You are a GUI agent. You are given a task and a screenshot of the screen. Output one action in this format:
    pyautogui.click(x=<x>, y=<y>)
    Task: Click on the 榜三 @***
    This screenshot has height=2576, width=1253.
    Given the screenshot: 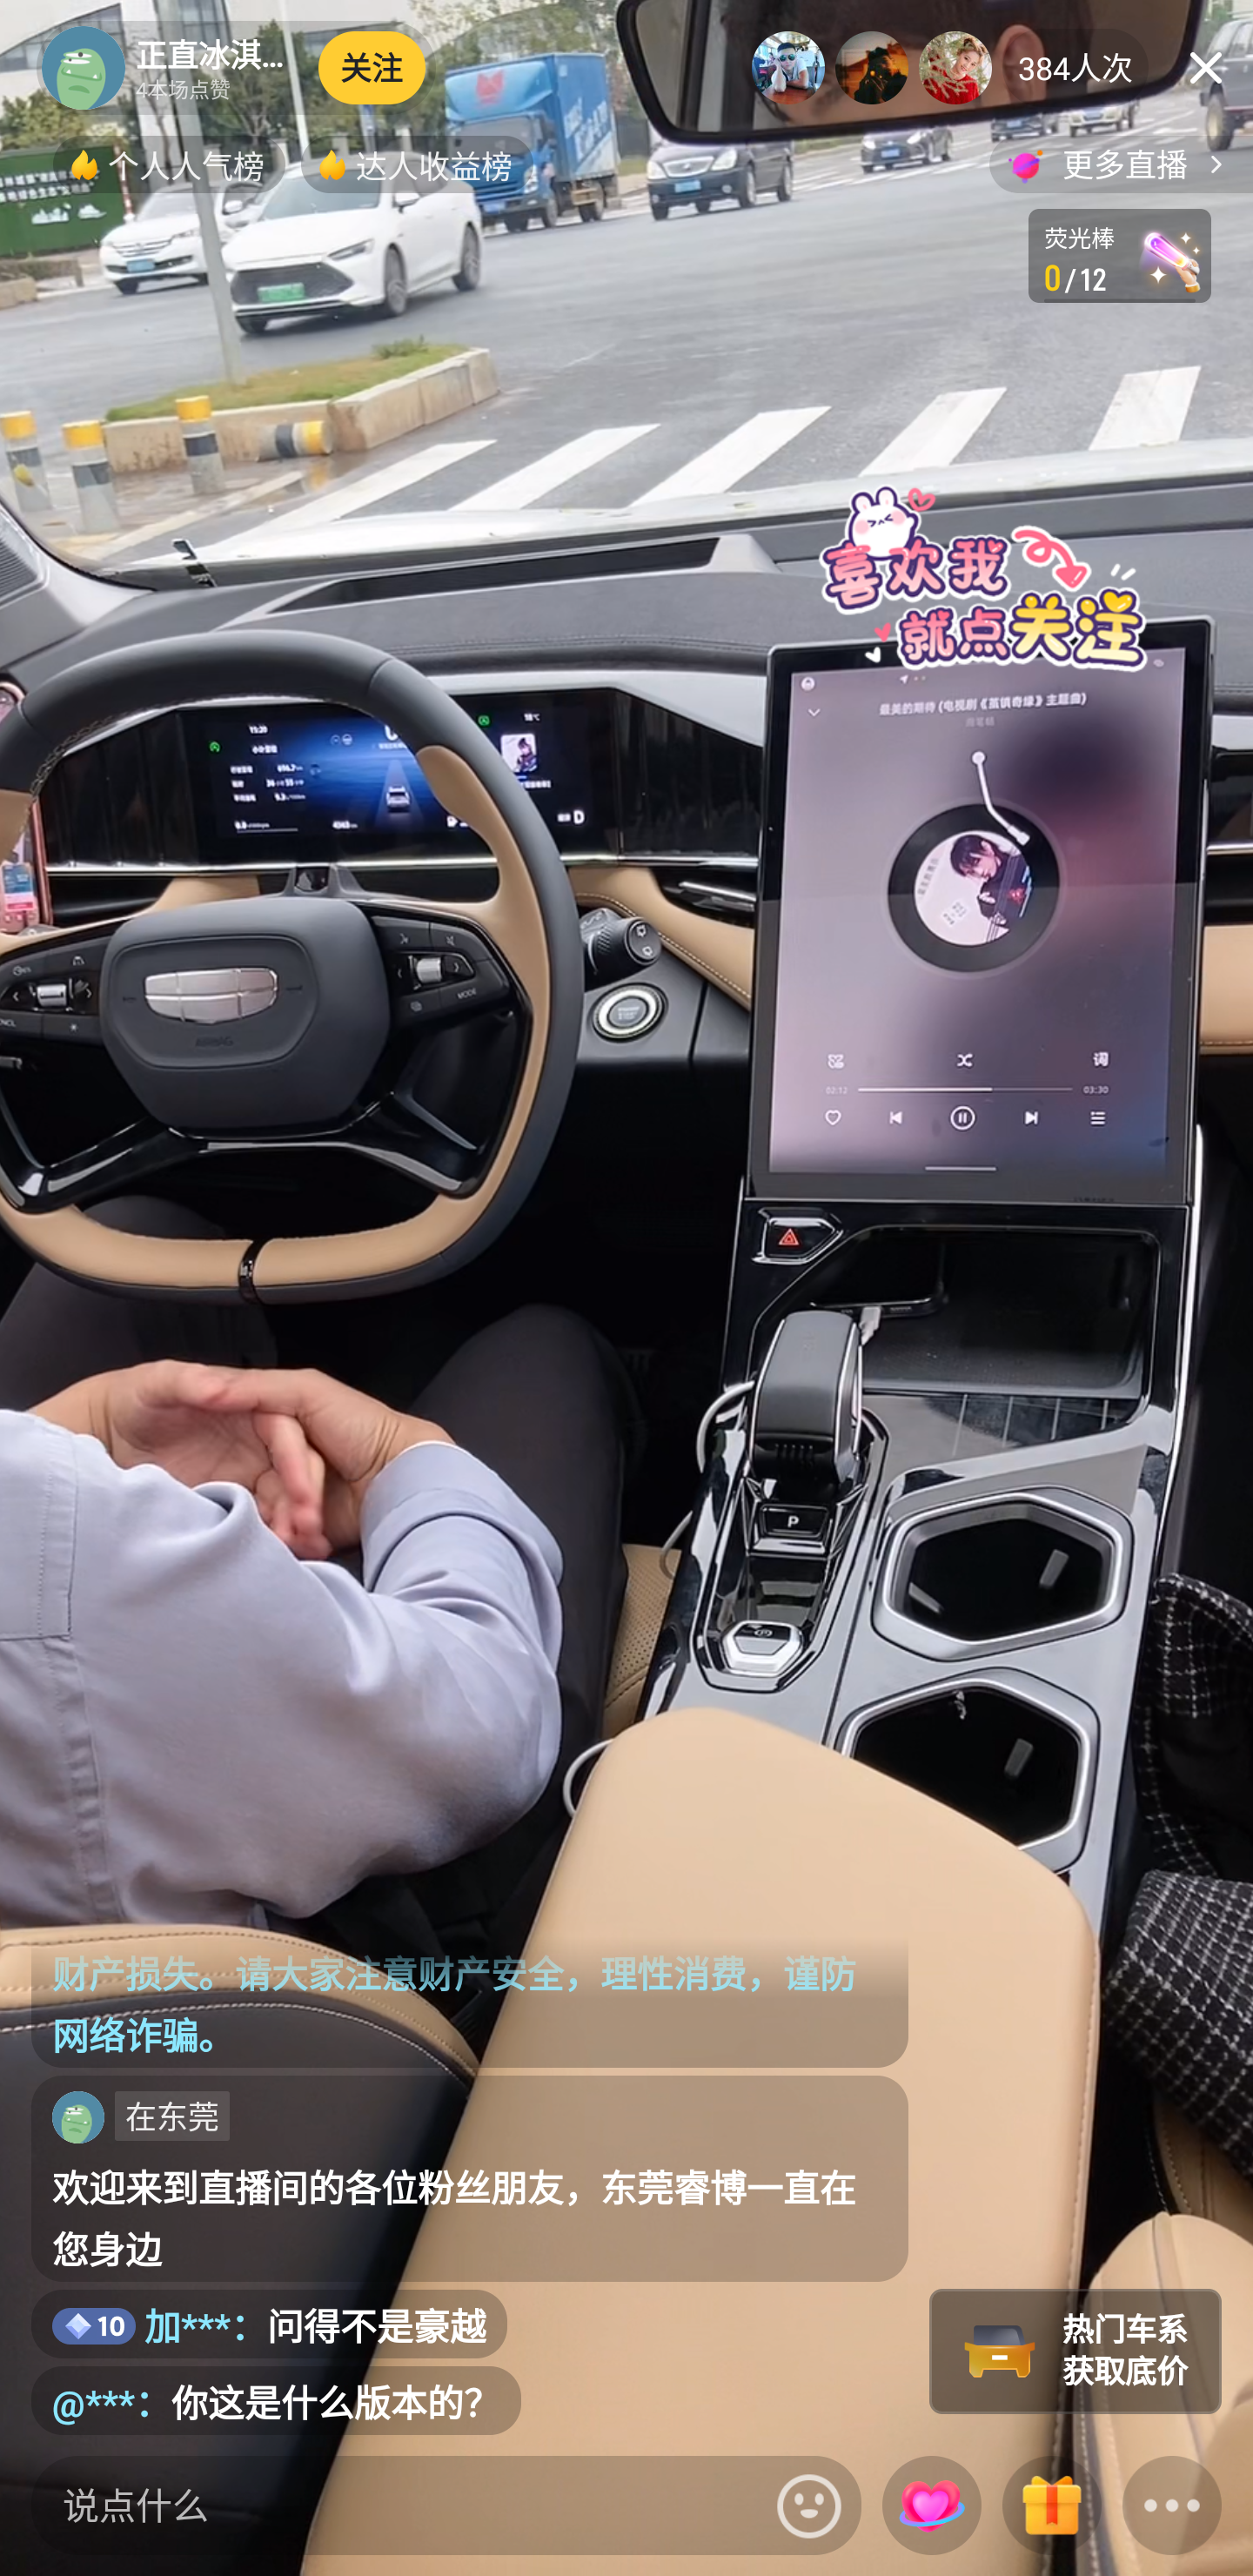 What is the action you would take?
    pyautogui.click(x=955, y=68)
    